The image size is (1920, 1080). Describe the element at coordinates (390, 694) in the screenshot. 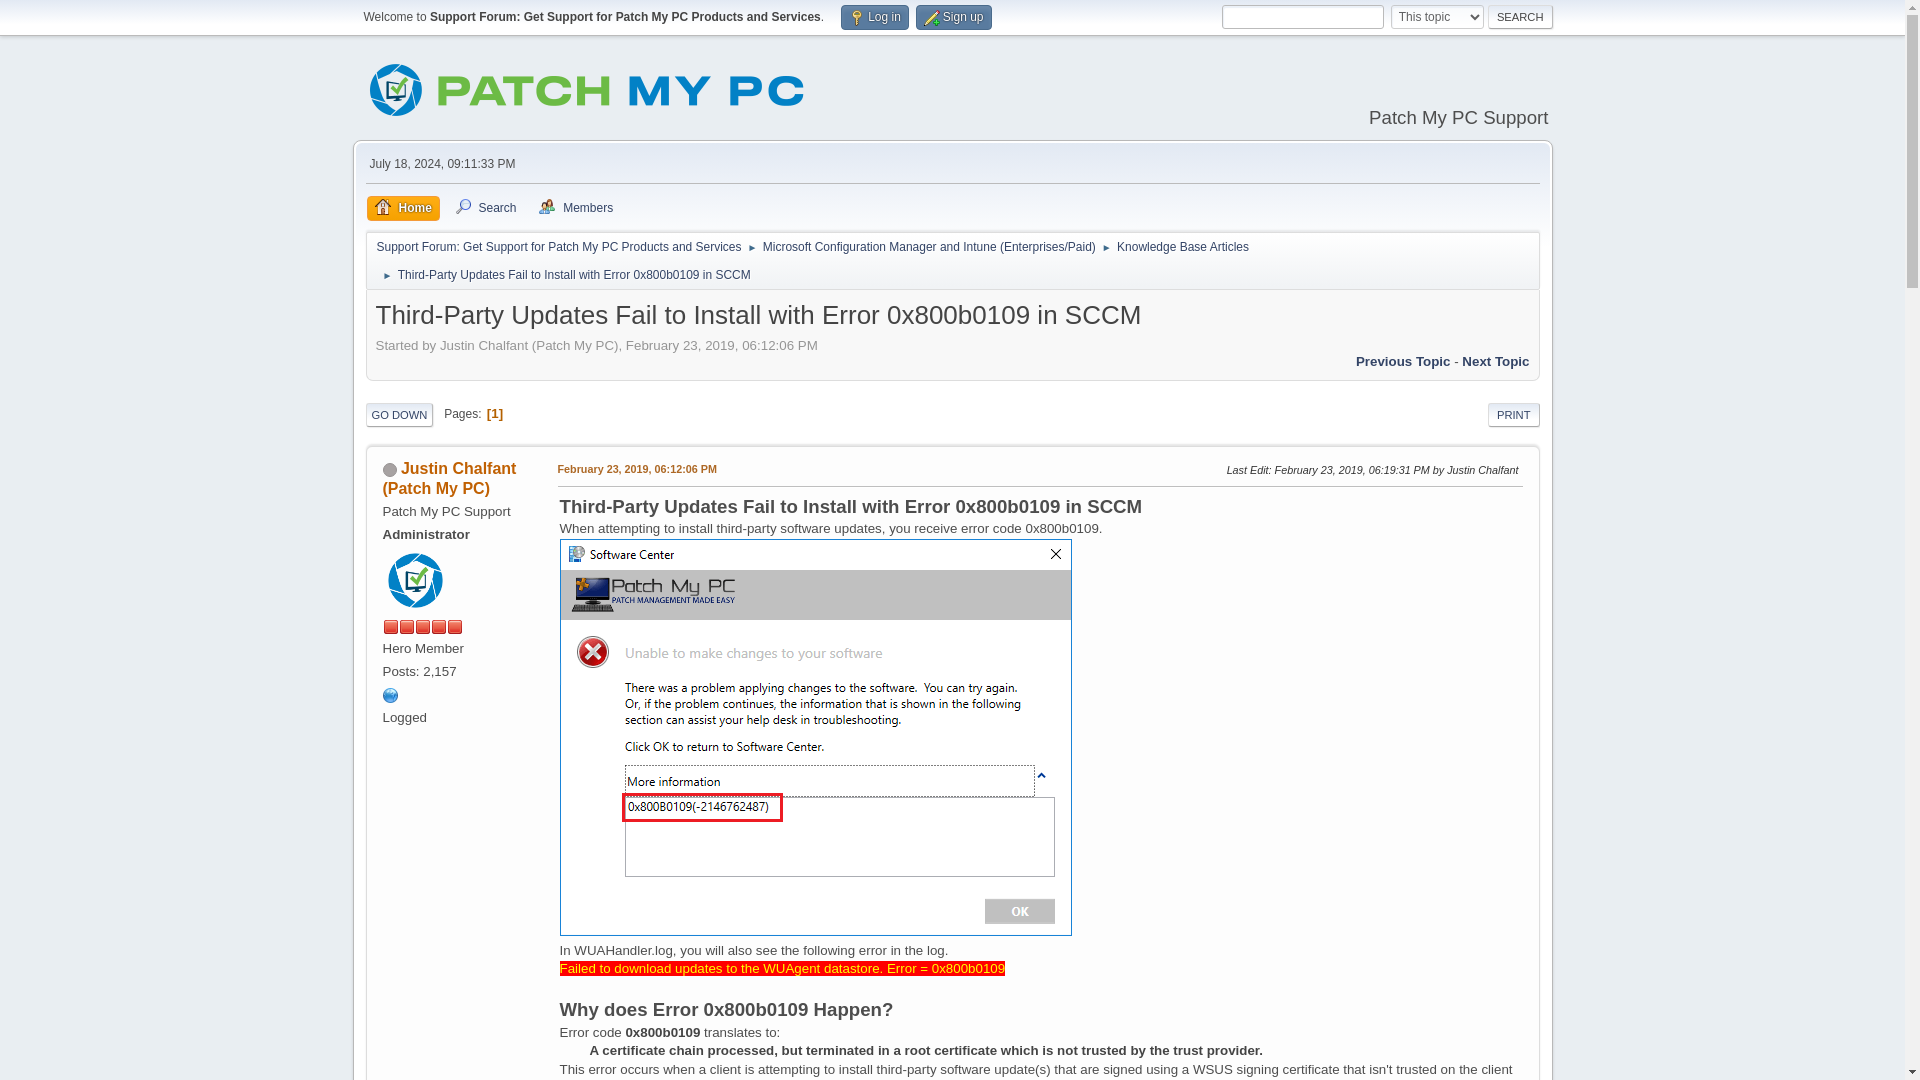

I see `Patch My PC Support` at that location.